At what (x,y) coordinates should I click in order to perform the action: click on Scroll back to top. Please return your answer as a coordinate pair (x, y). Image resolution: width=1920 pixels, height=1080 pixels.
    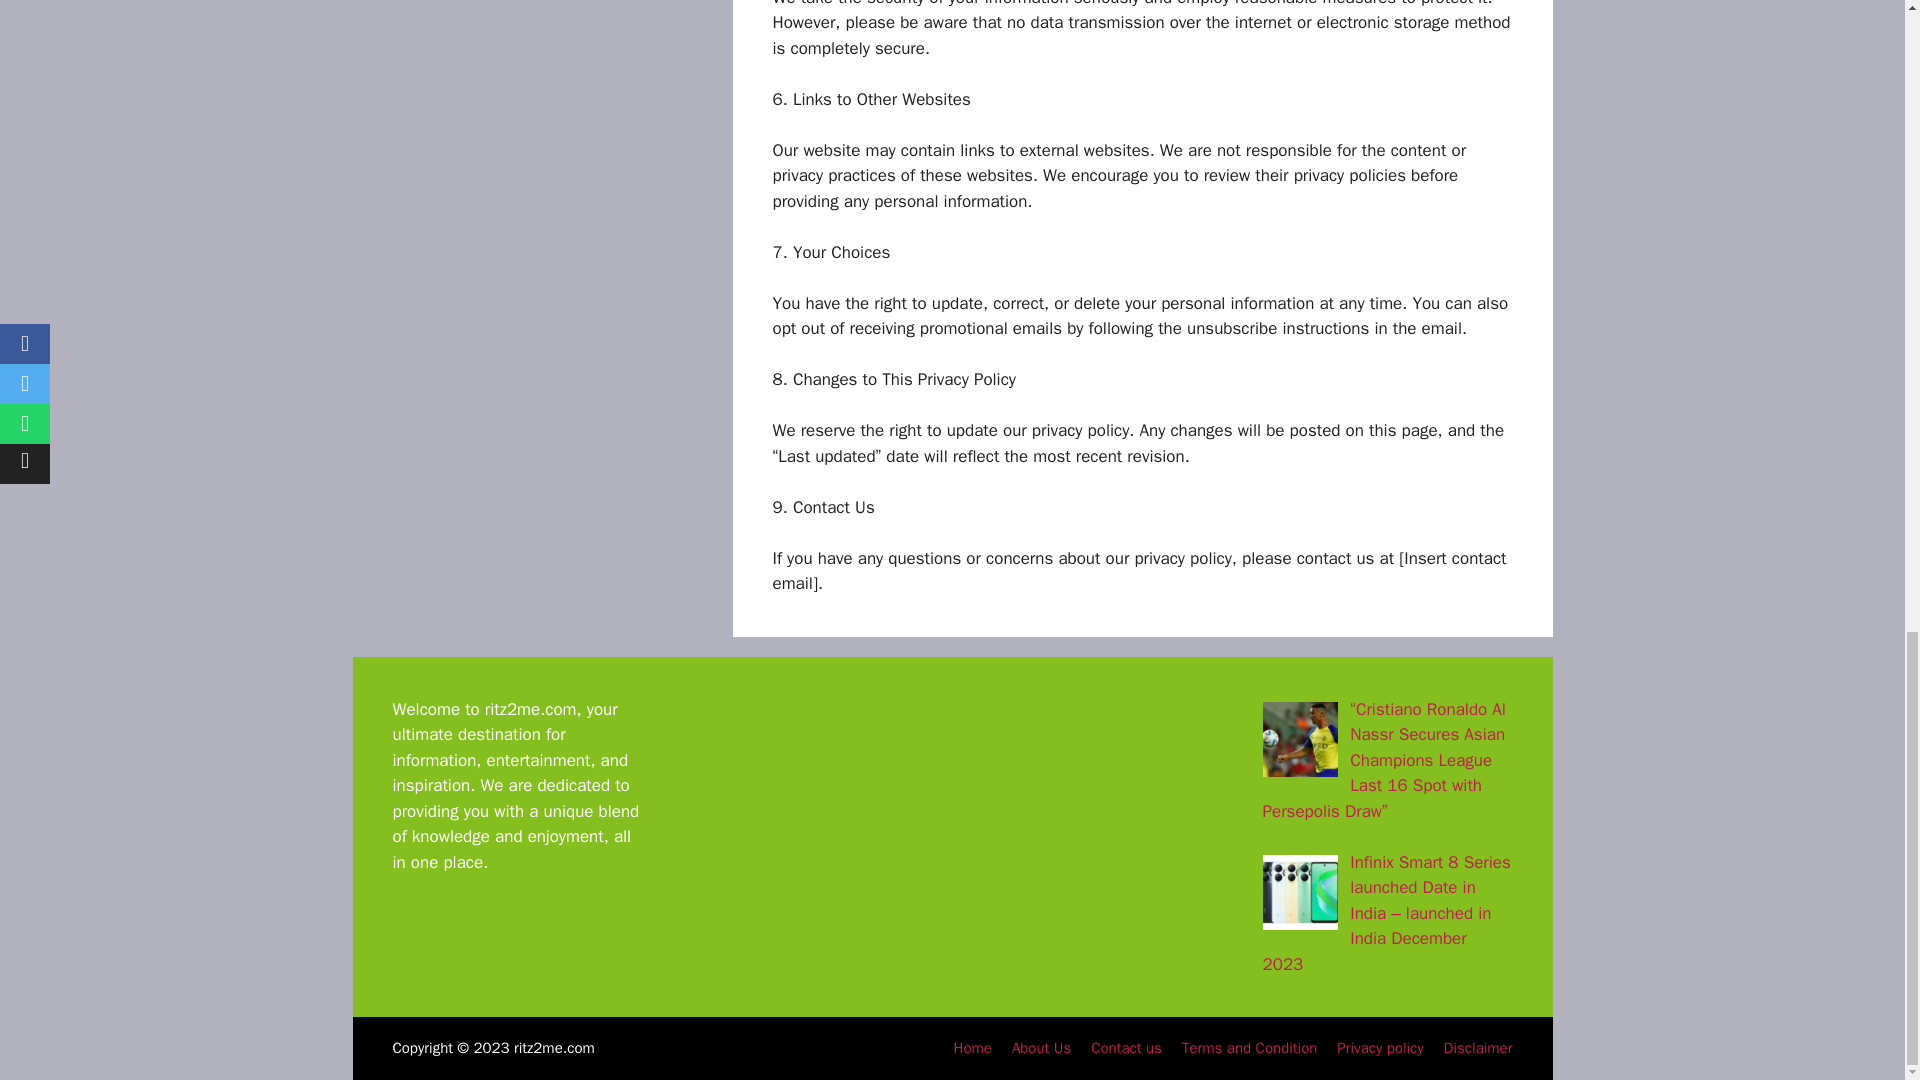
    Looking at the image, I should click on (1855, 493).